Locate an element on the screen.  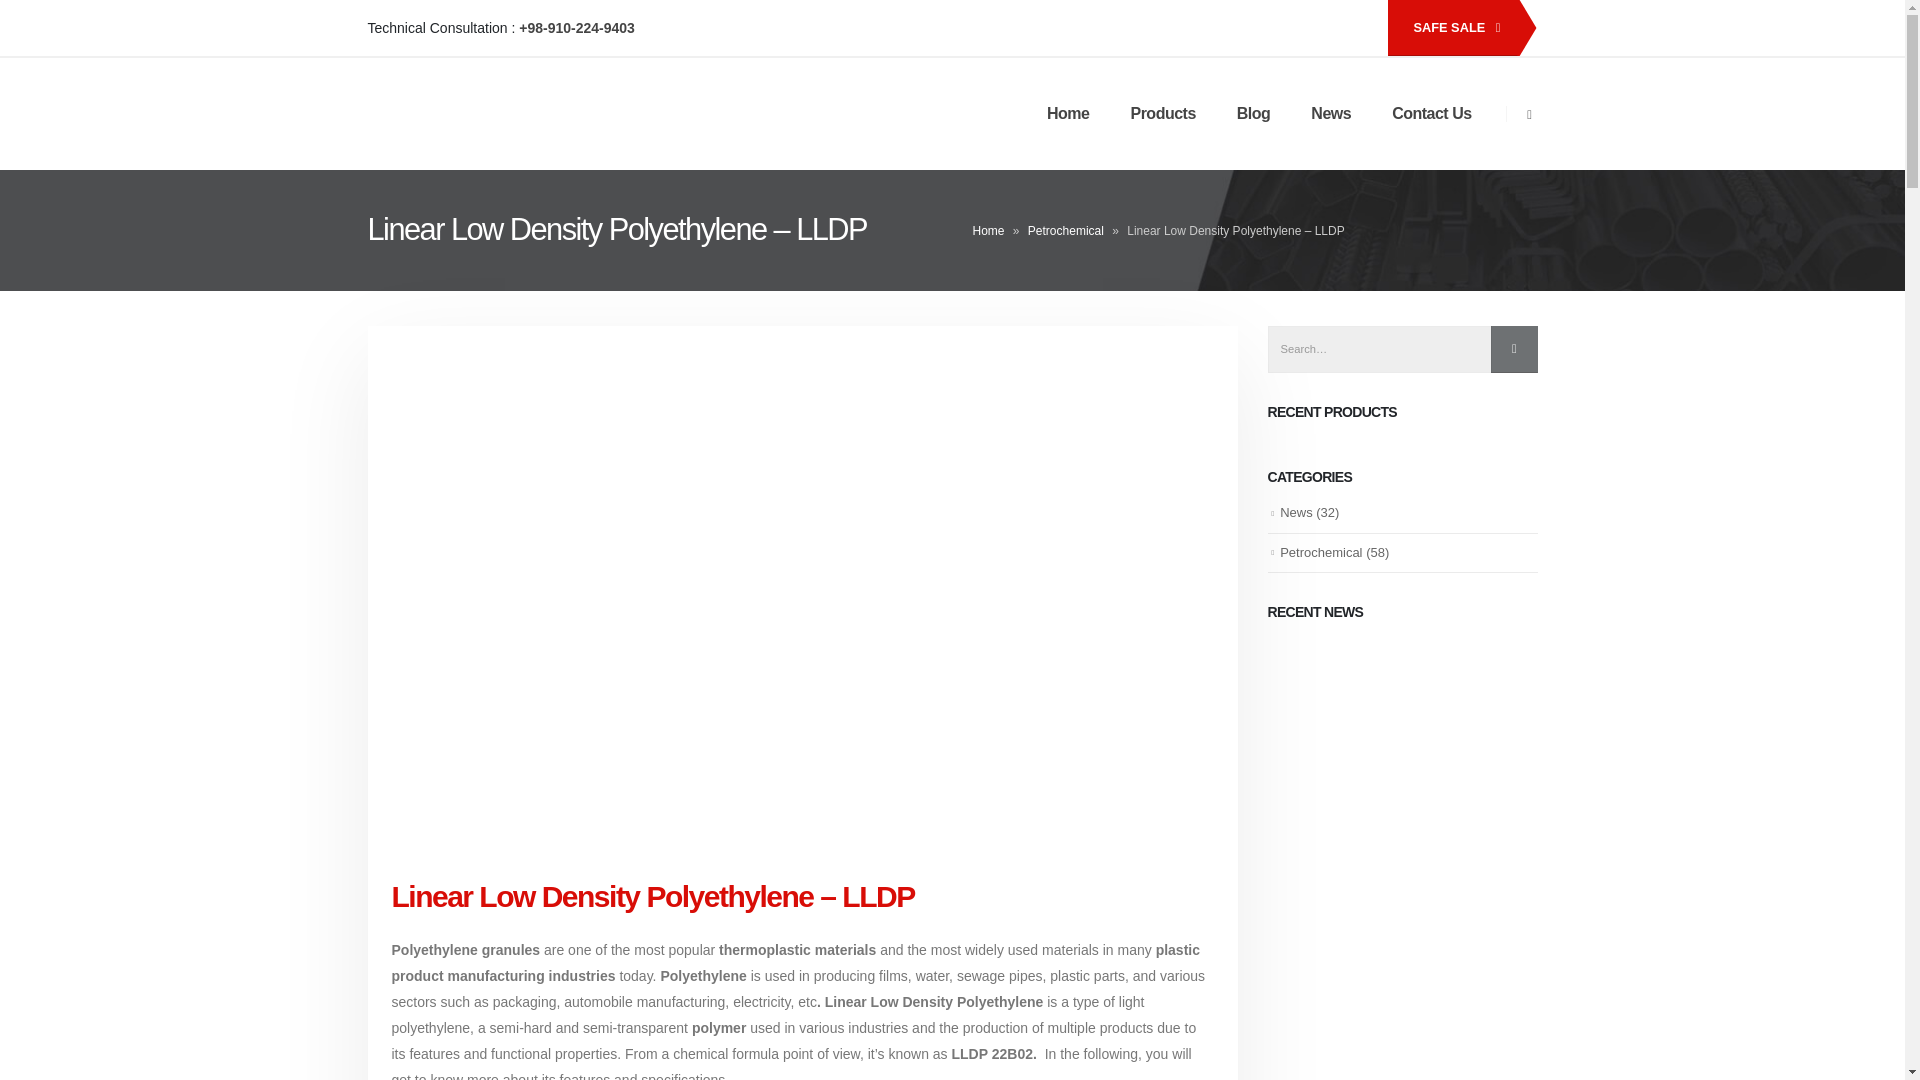
Contact is located at coordinates (1452, 28).